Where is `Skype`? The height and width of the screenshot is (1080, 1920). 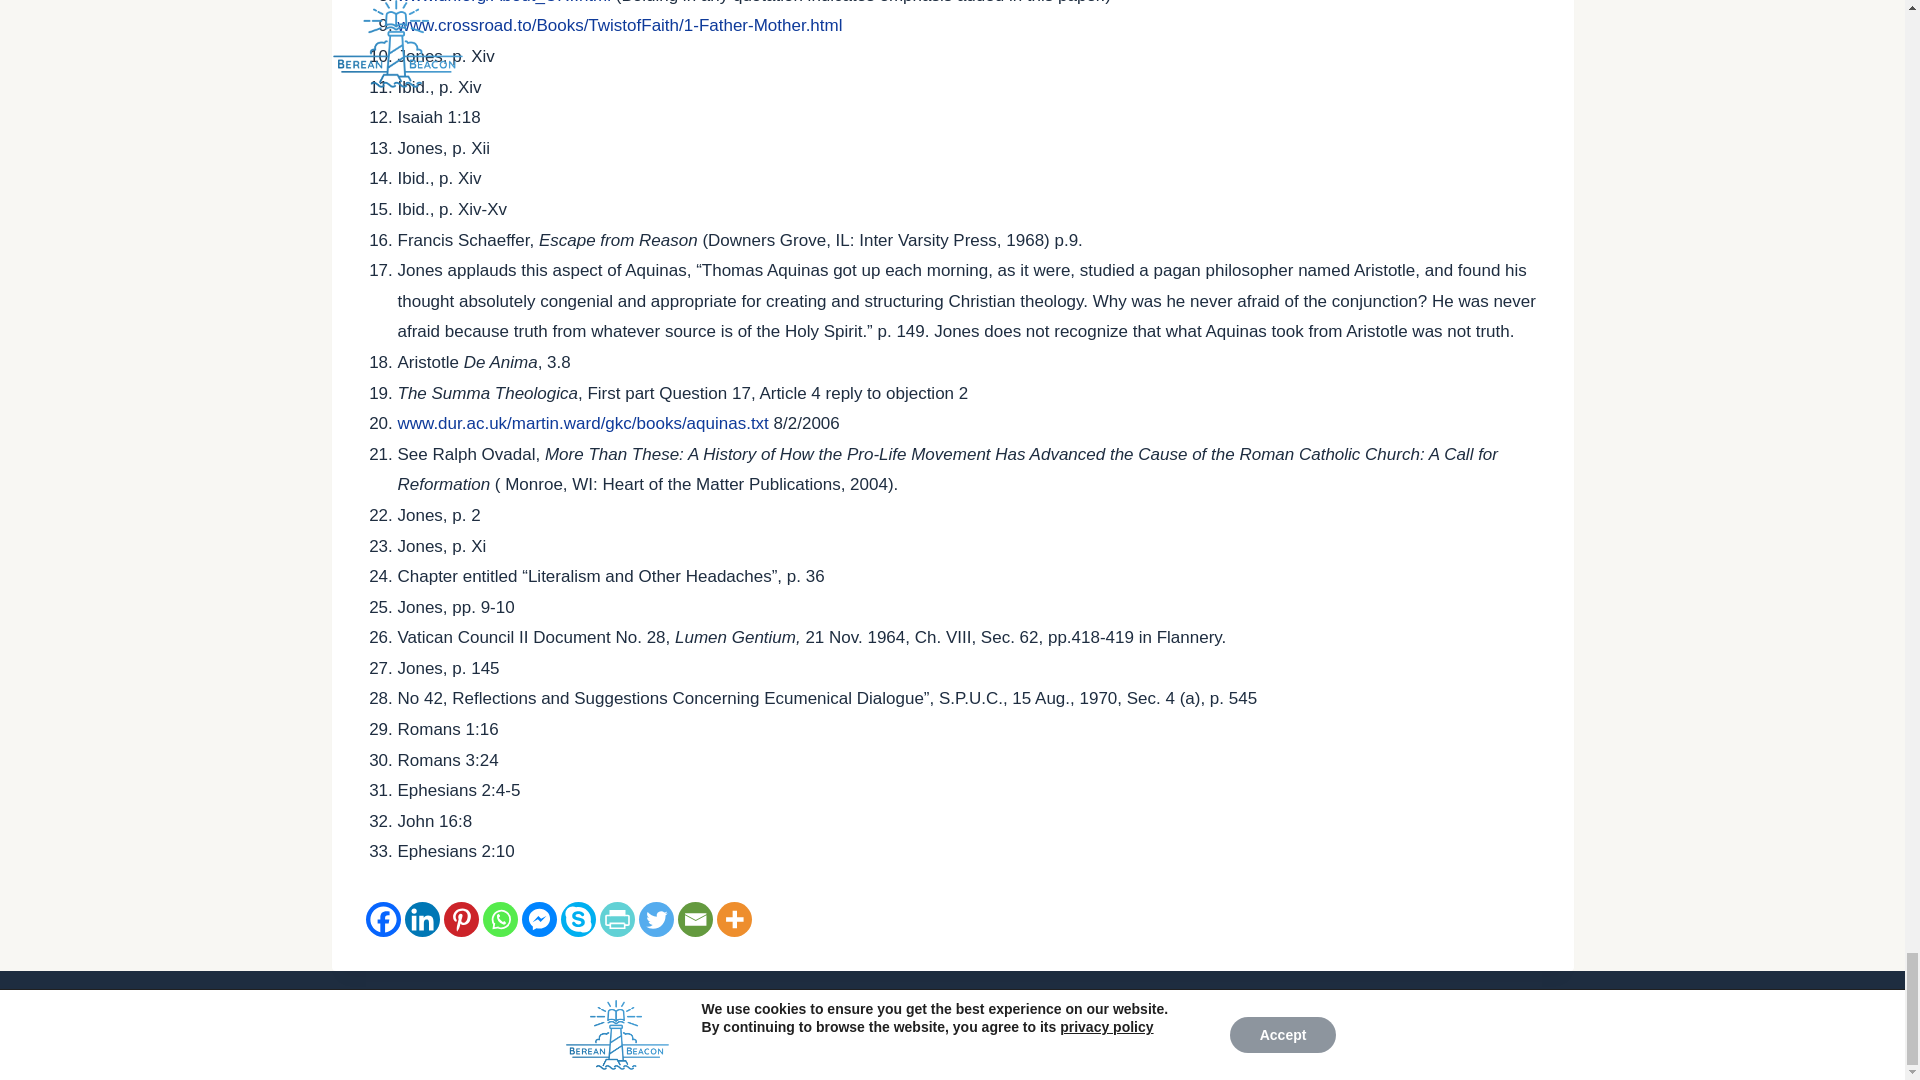
Skype is located at coordinates (578, 919).